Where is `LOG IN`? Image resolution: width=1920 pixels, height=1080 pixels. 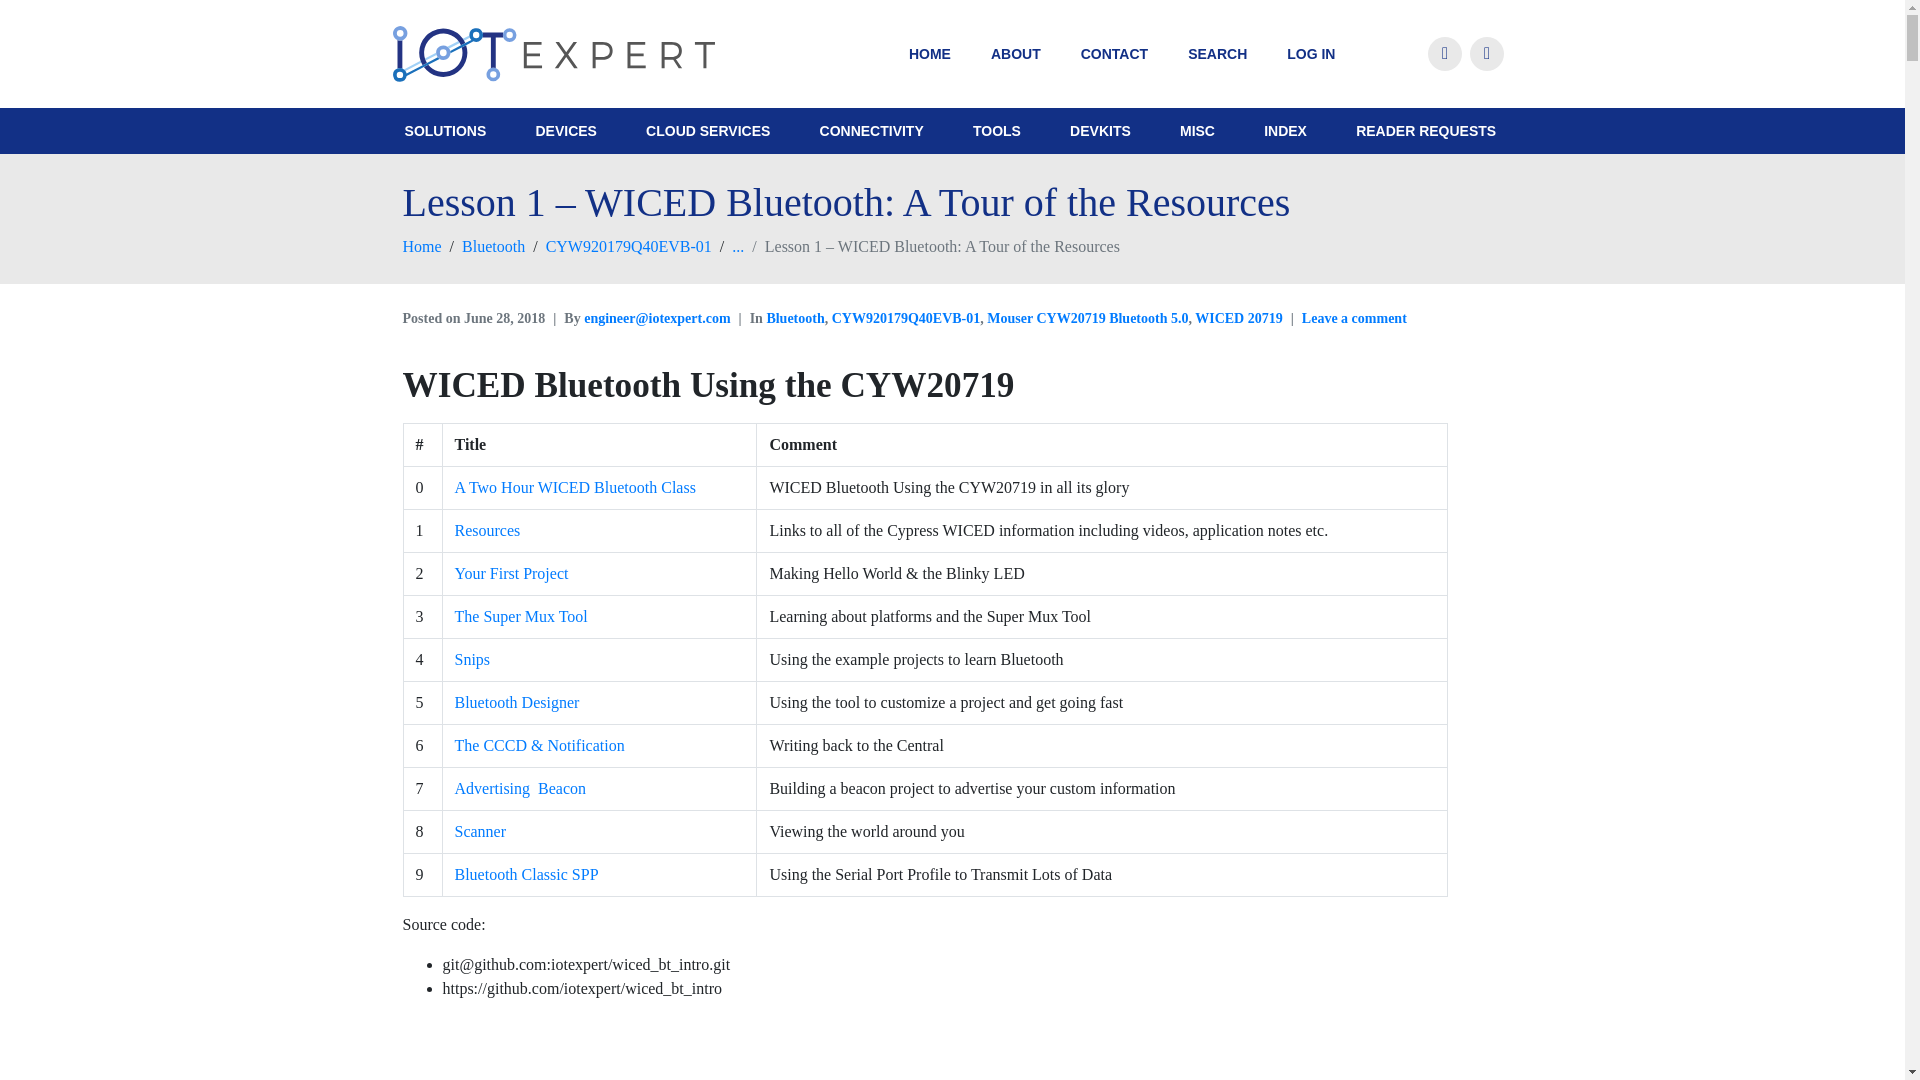 LOG IN is located at coordinates (1311, 54).